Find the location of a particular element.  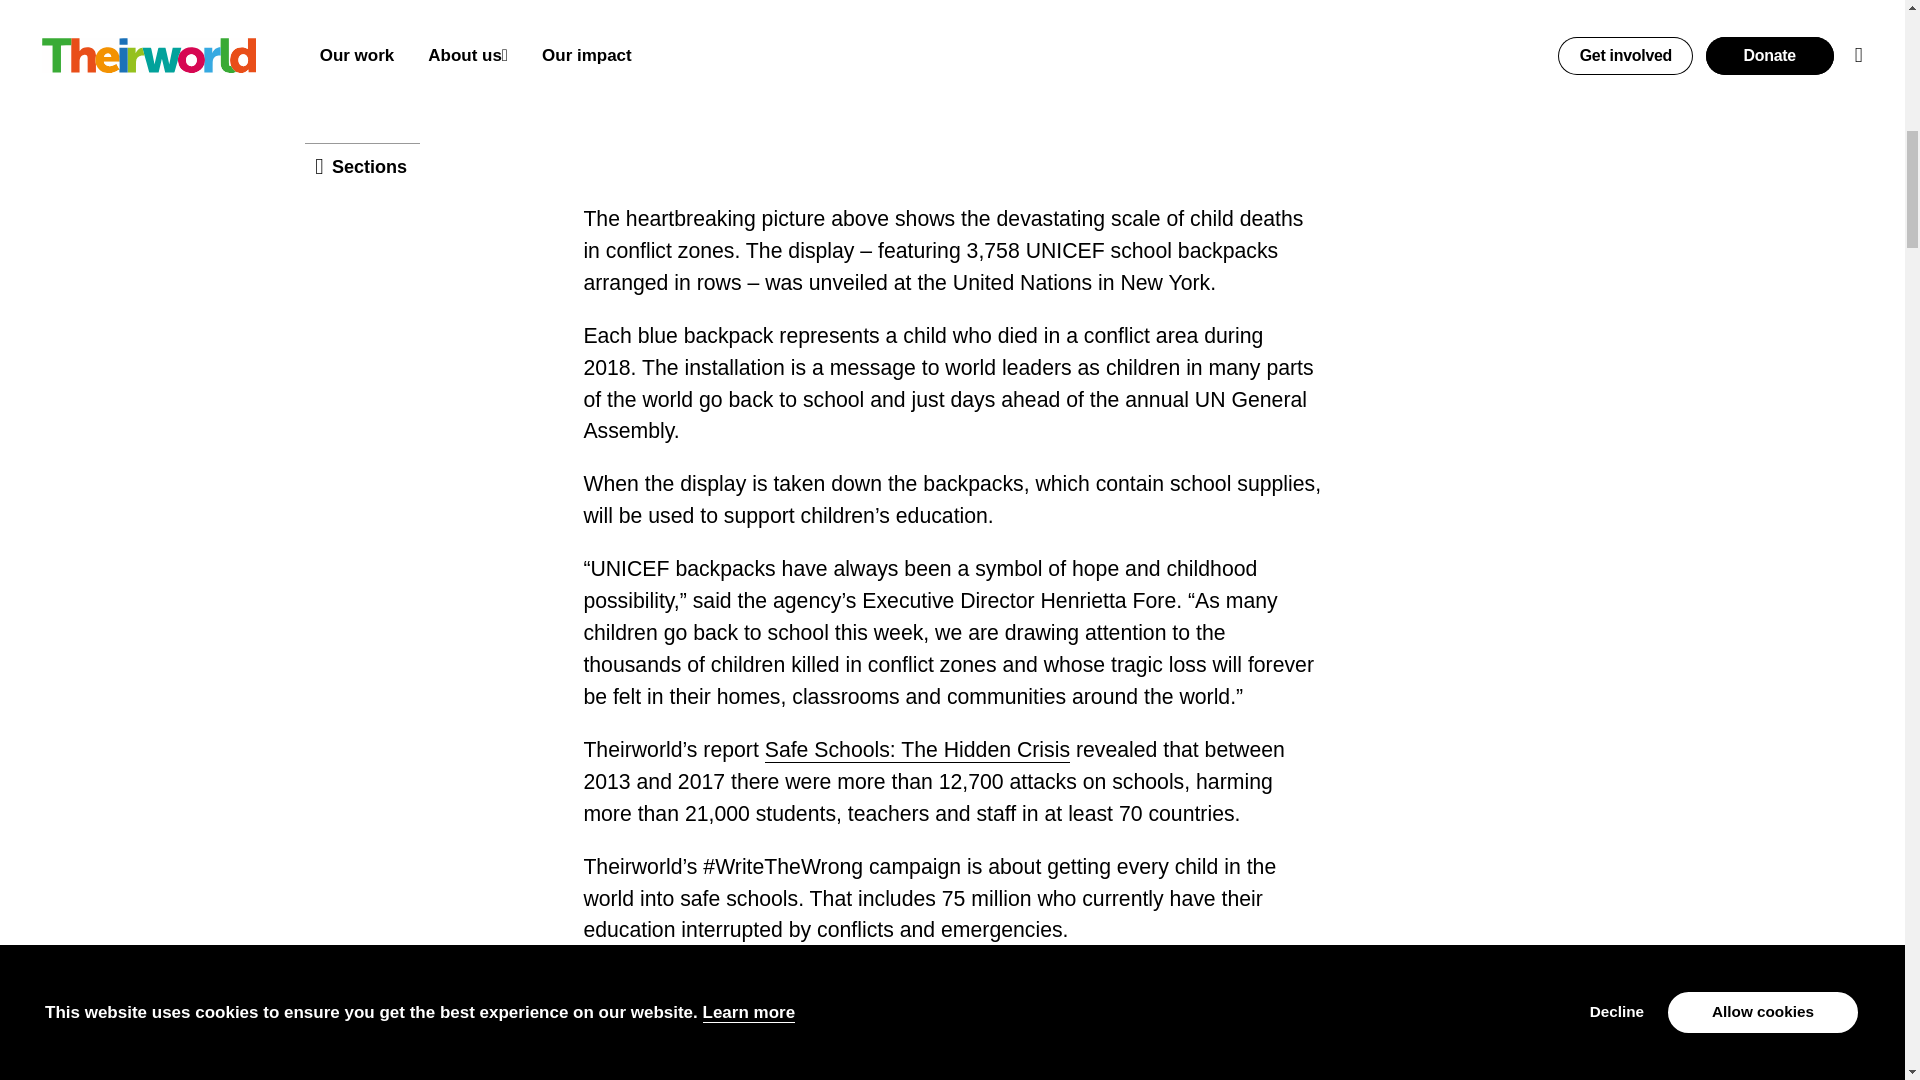

Sections is located at coordinates (362, 43).